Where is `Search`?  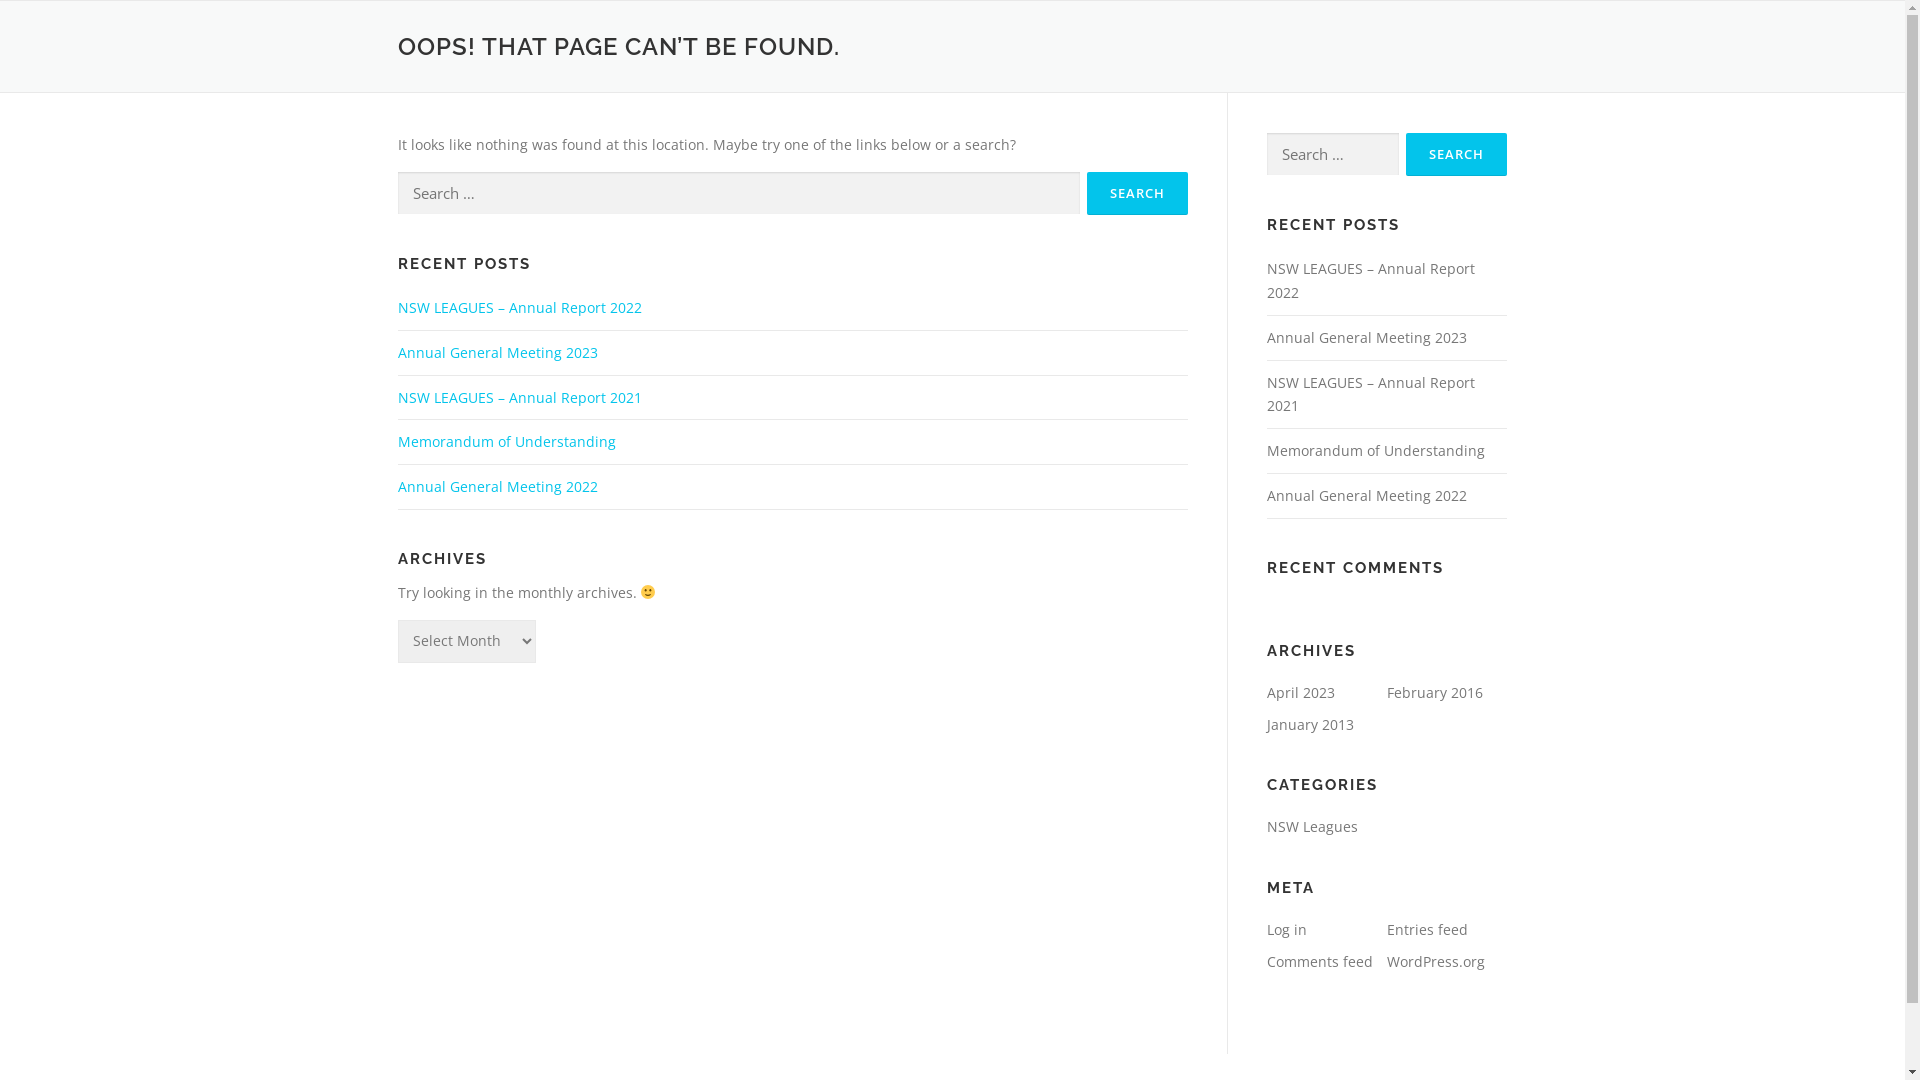 Search is located at coordinates (1136, 194).